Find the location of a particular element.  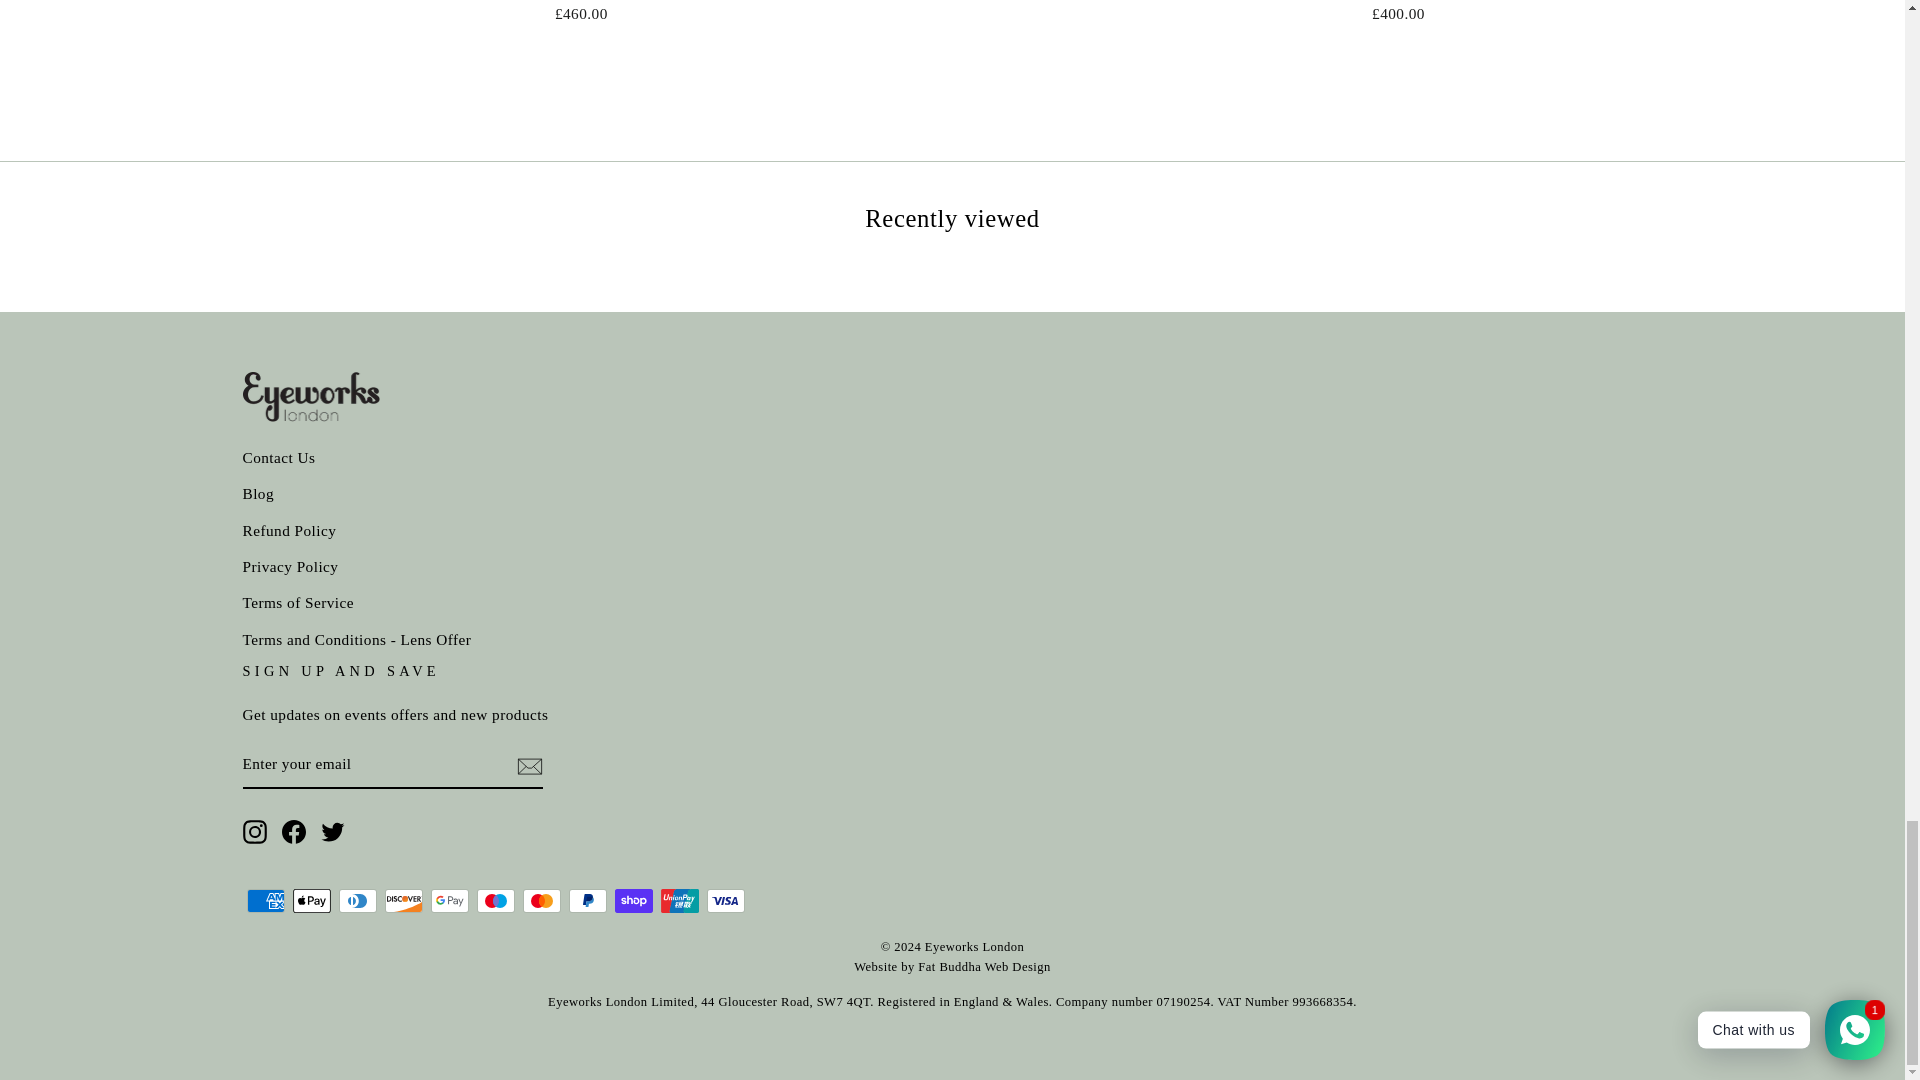

Discover is located at coordinates (403, 900).